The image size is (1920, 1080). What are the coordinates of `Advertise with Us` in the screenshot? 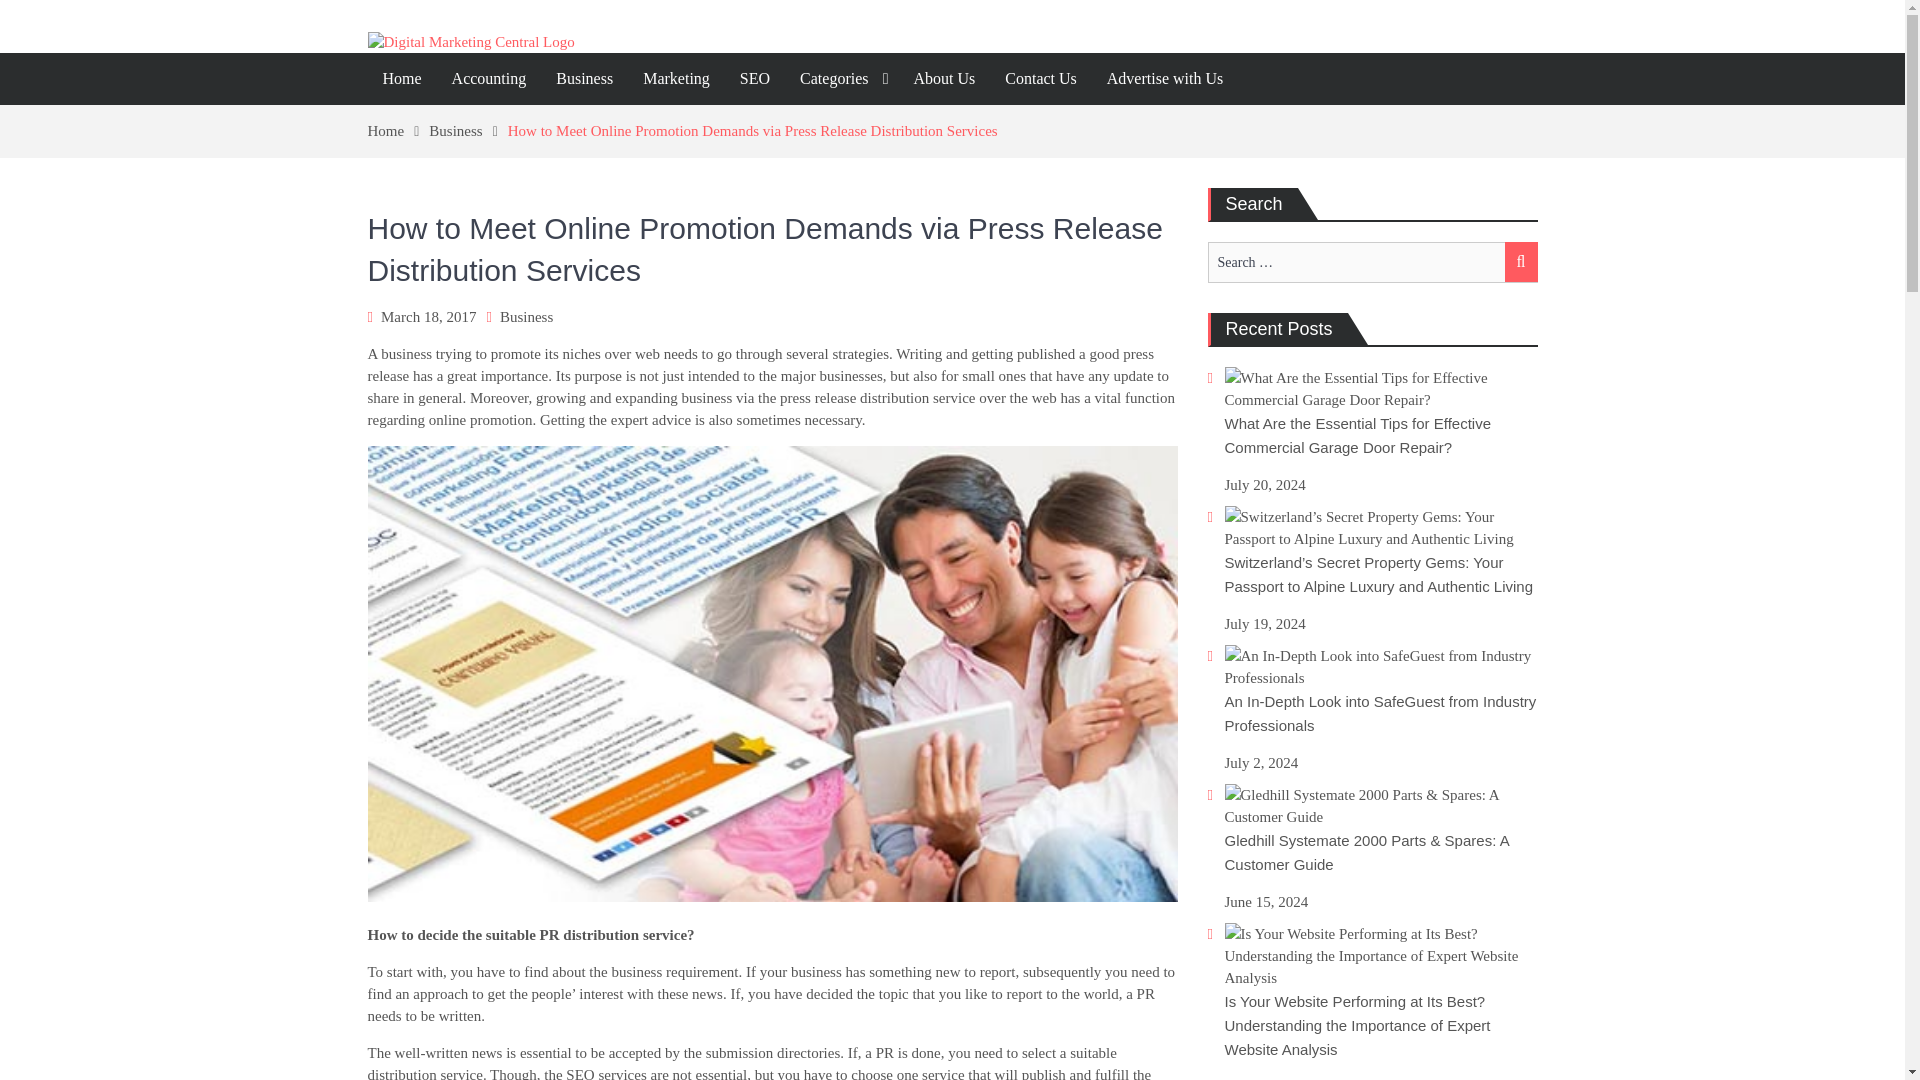 It's located at (1165, 78).